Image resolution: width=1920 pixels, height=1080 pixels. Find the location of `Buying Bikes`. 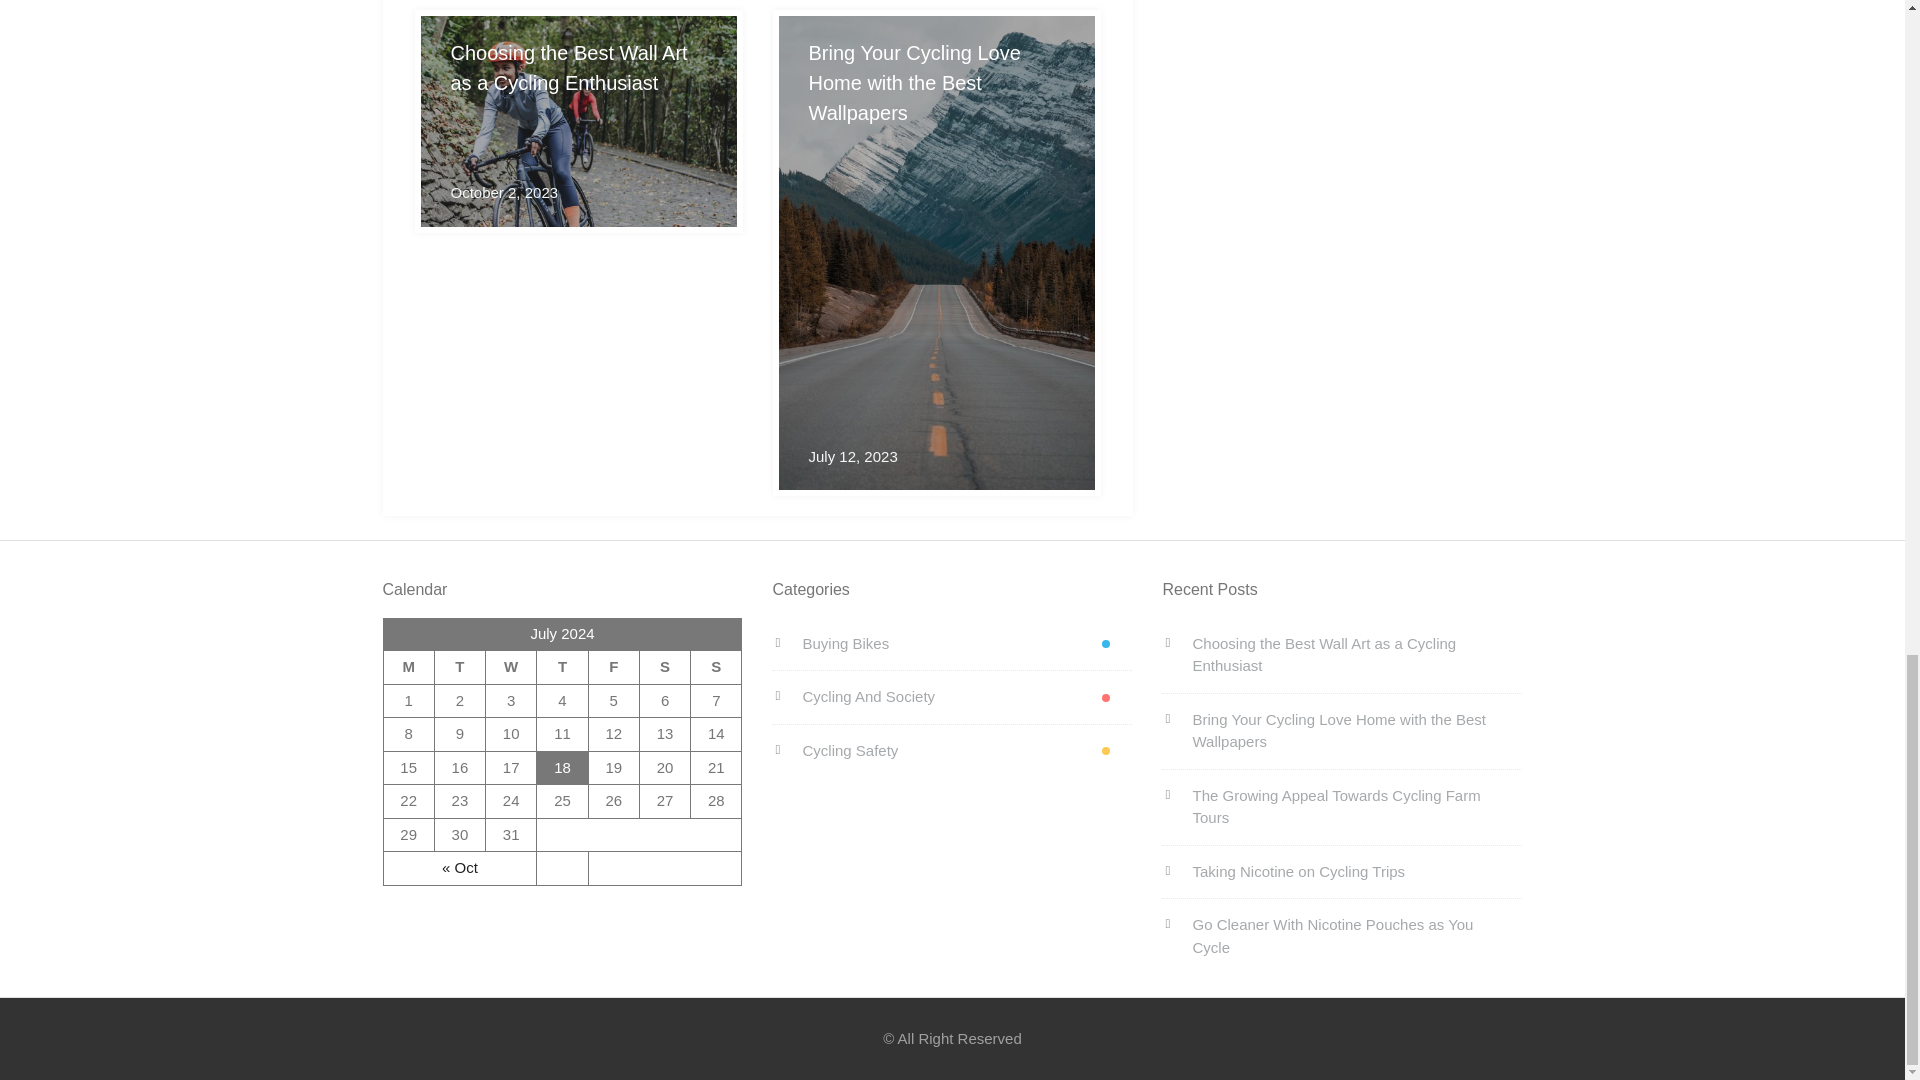

Buying Bikes is located at coordinates (952, 644).